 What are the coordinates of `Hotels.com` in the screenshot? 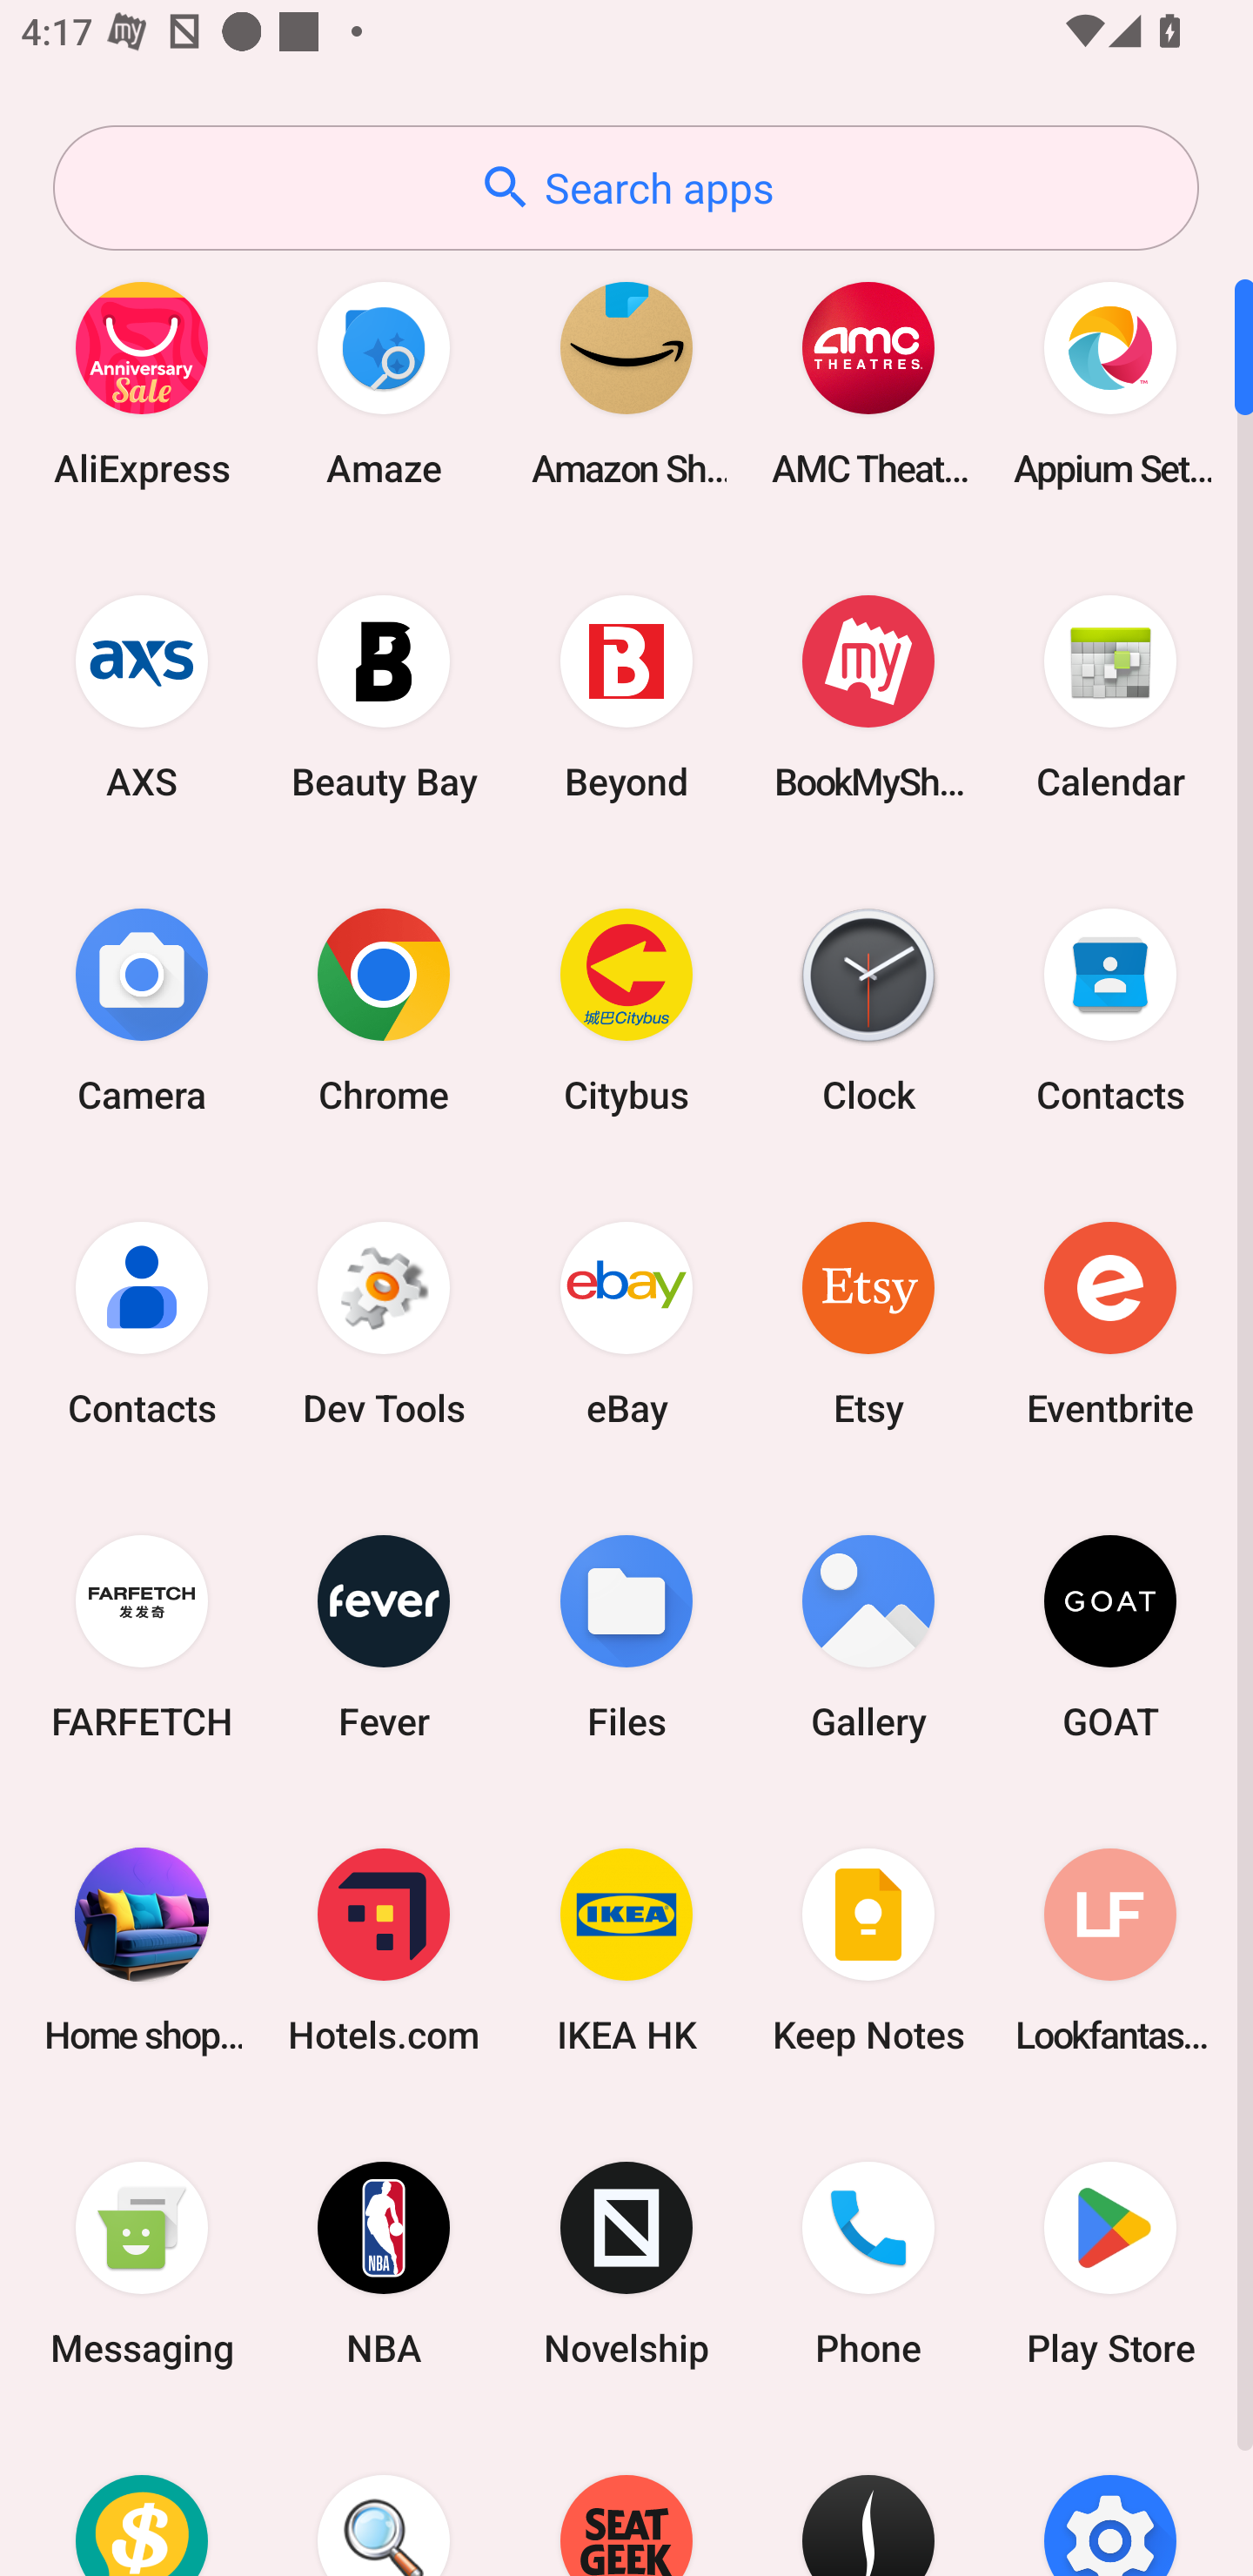 It's located at (384, 1949).